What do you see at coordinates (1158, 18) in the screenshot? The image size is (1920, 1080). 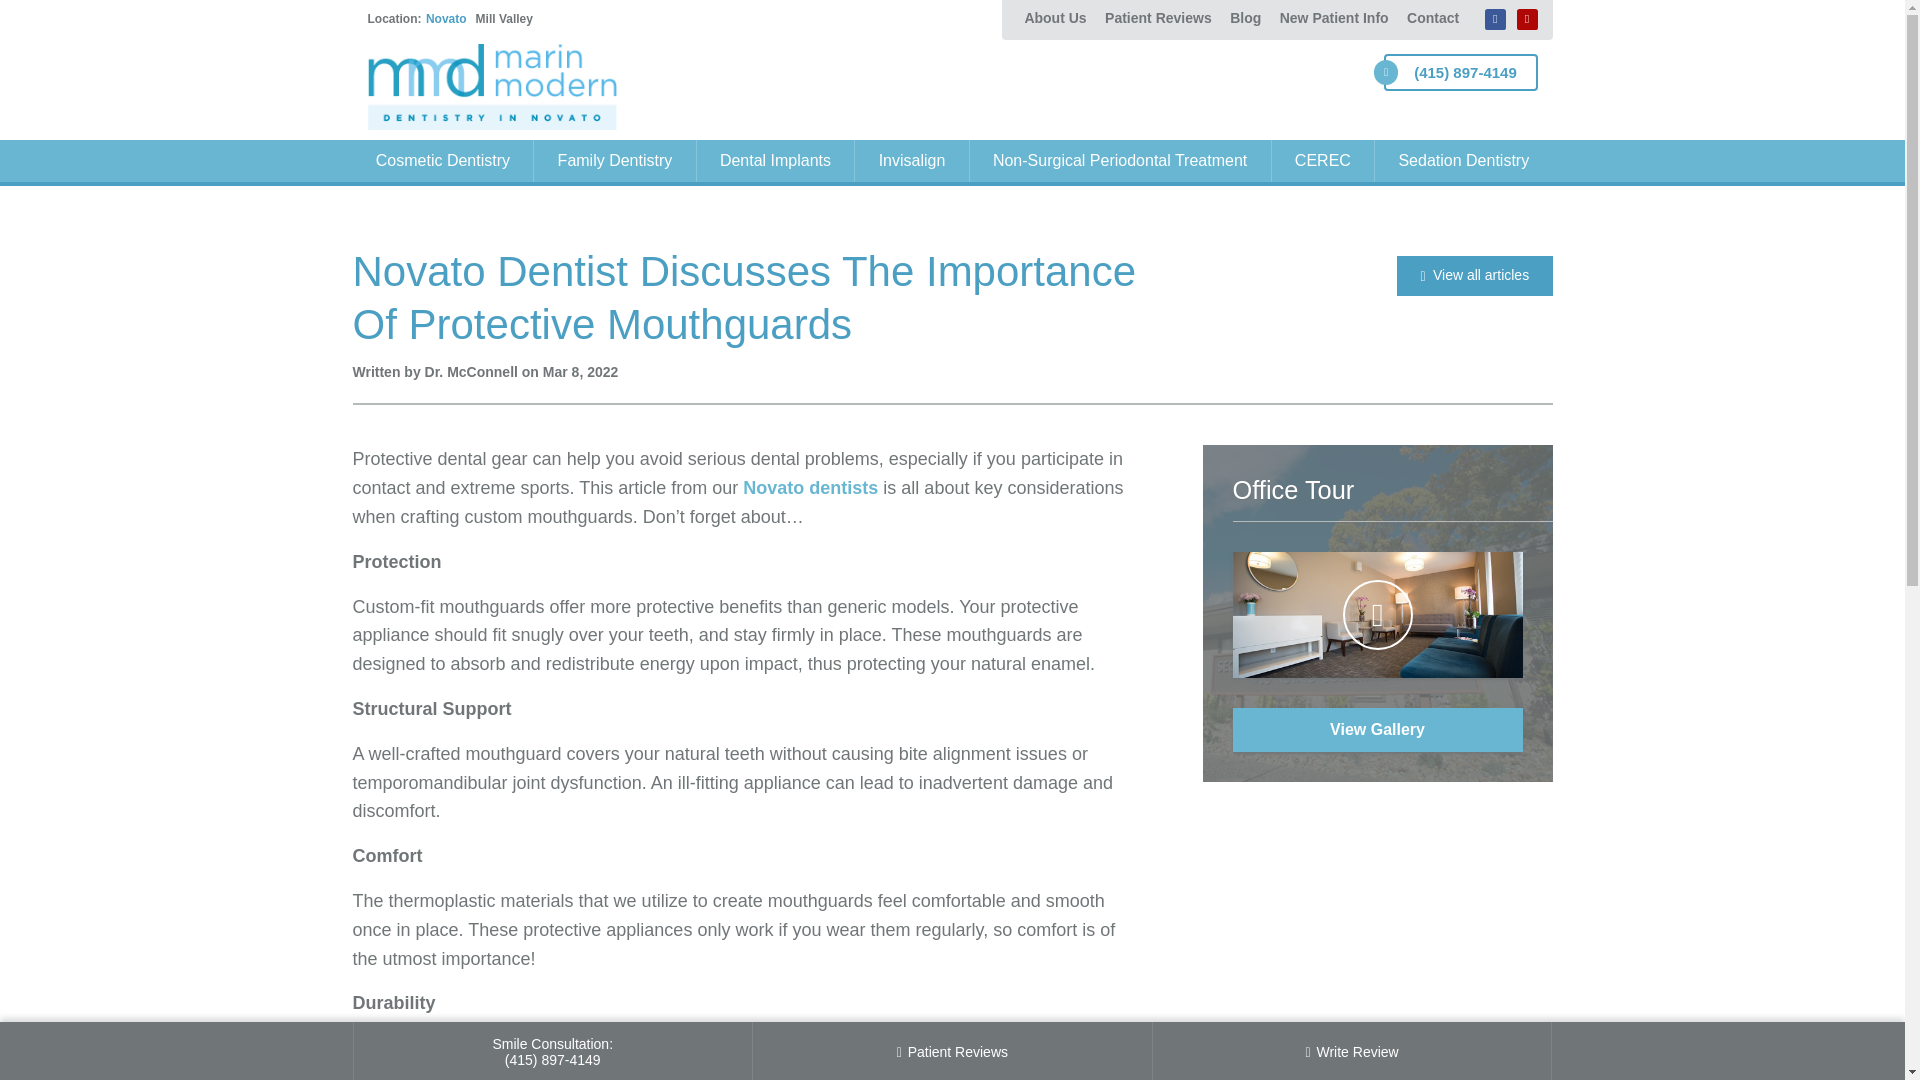 I see `Patient Reviews` at bounding box center [1158, 18].